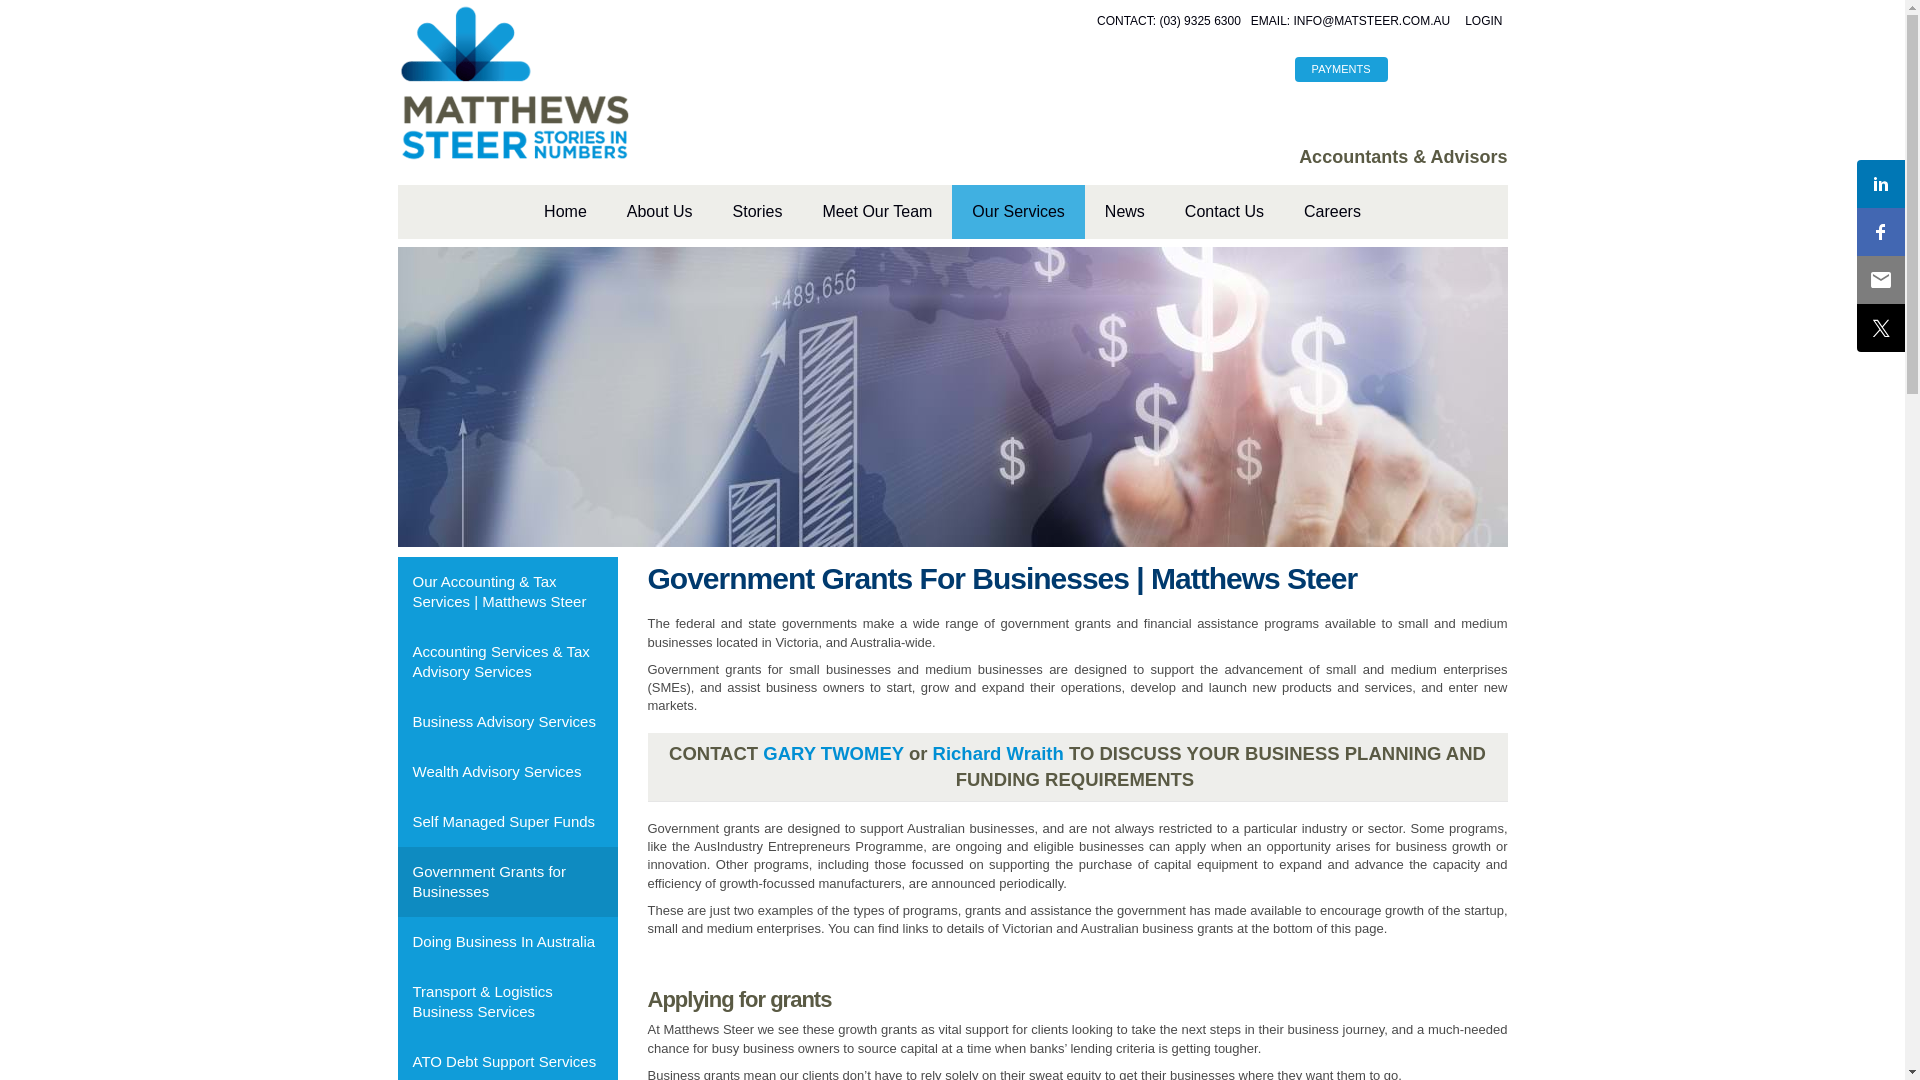  I want to click on Meet Our Team, so click(877, 212).